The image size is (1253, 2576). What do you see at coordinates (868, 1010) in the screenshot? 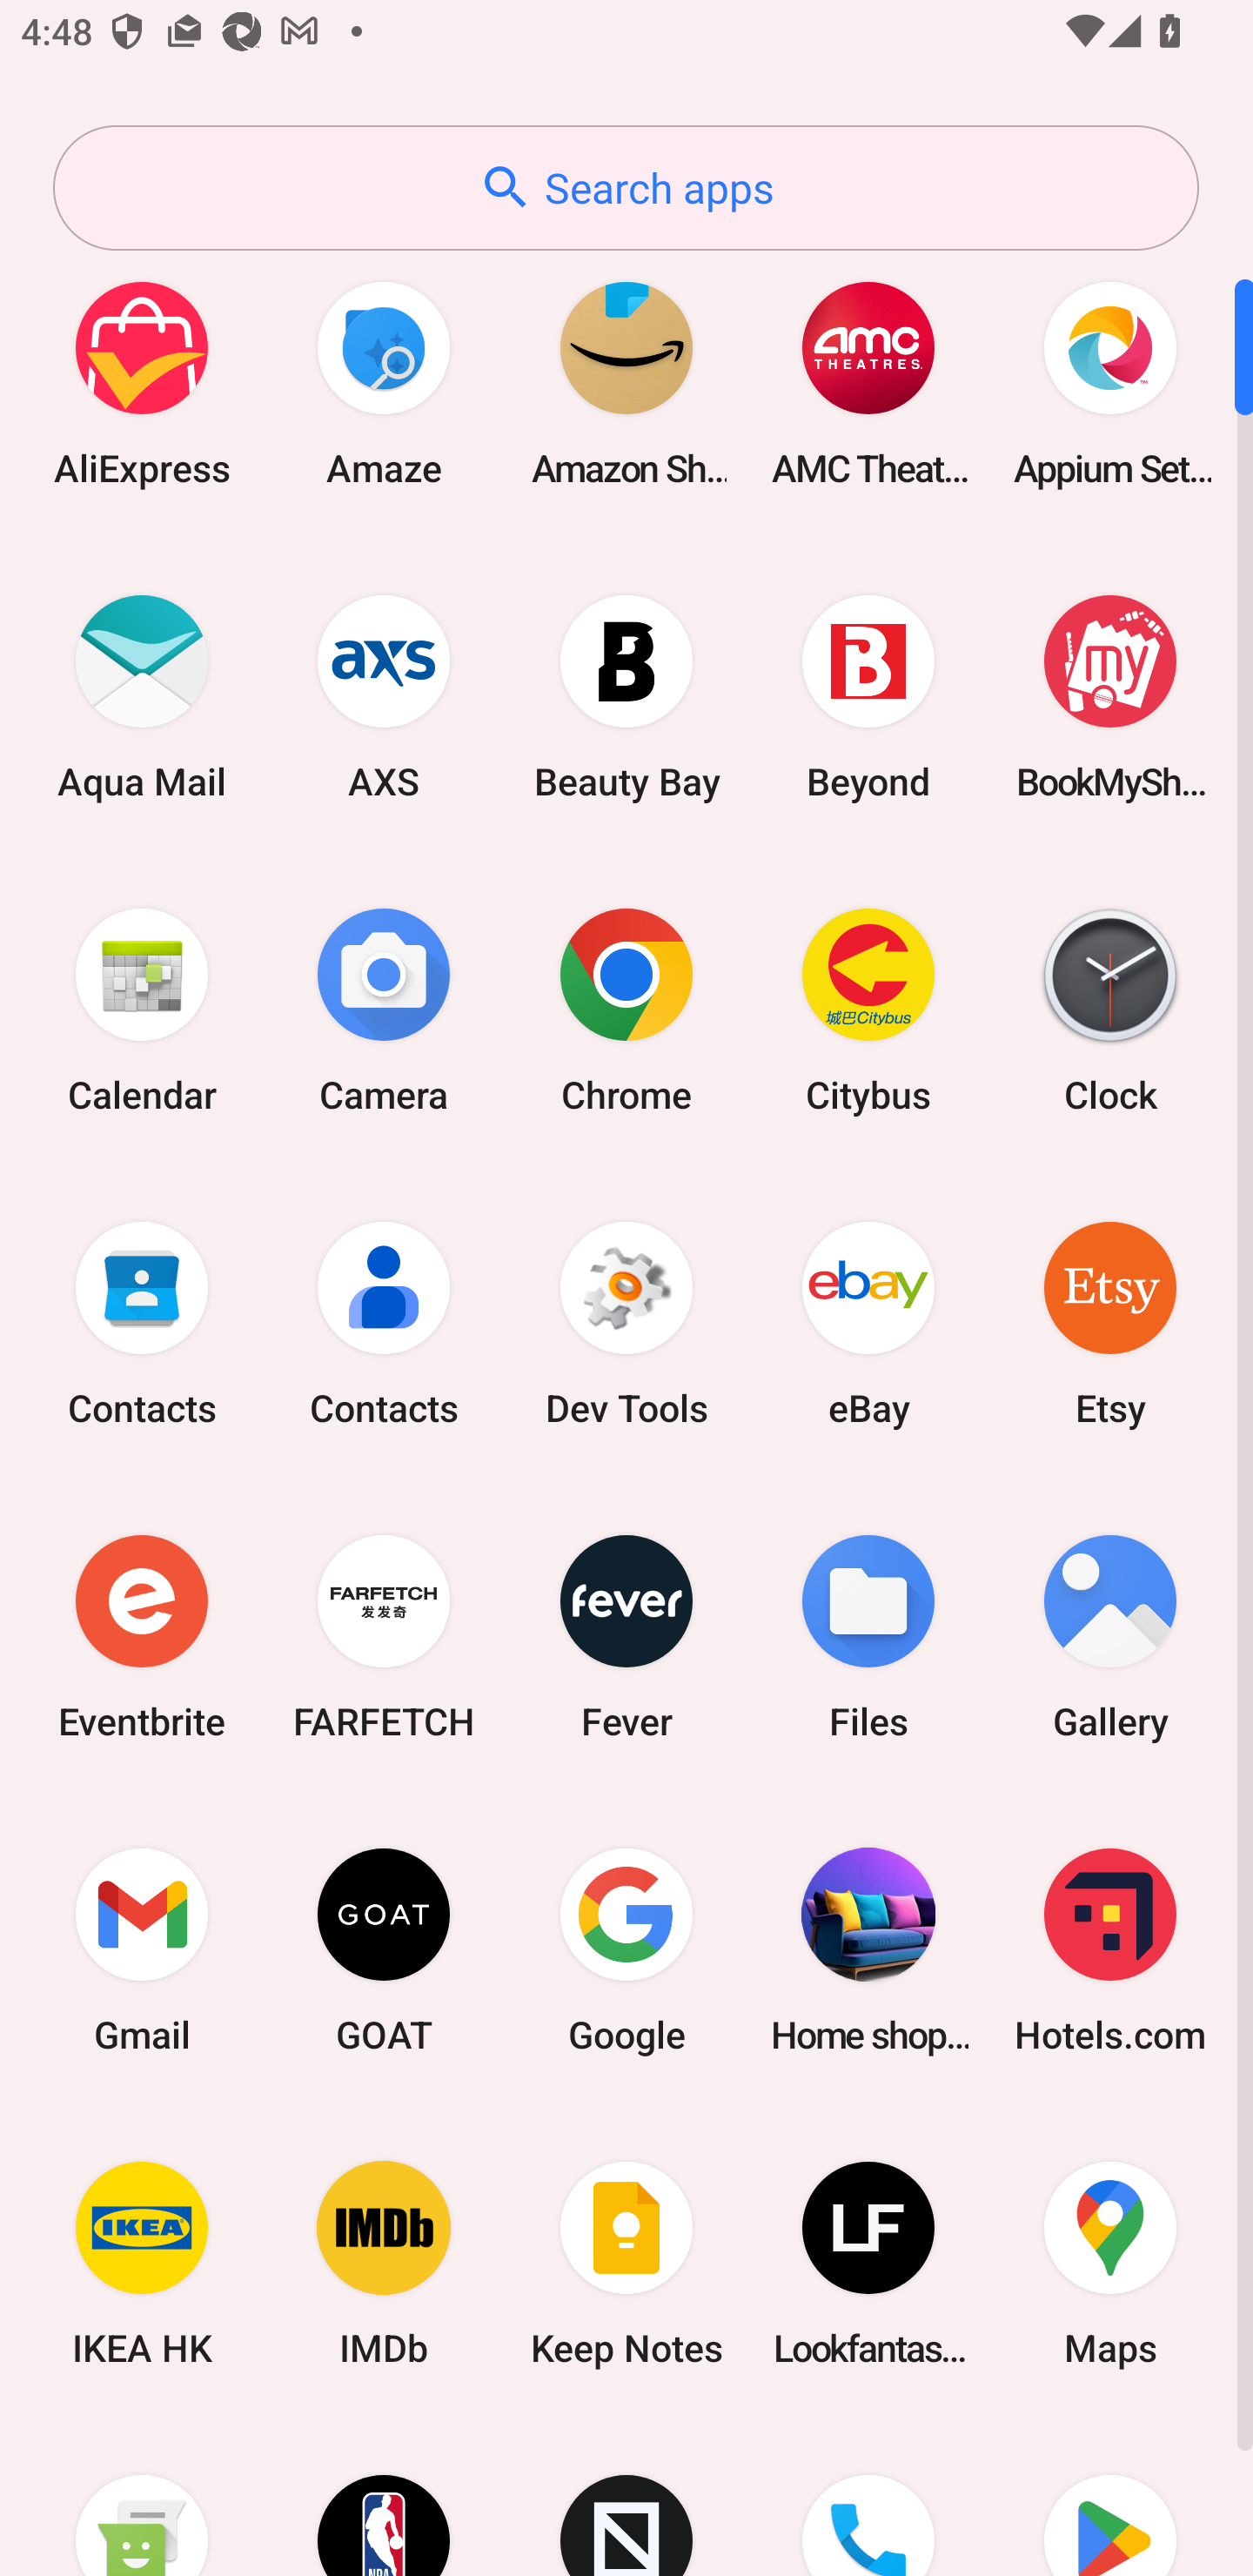
I see `Citybus` at bounding box center [868, 1010].